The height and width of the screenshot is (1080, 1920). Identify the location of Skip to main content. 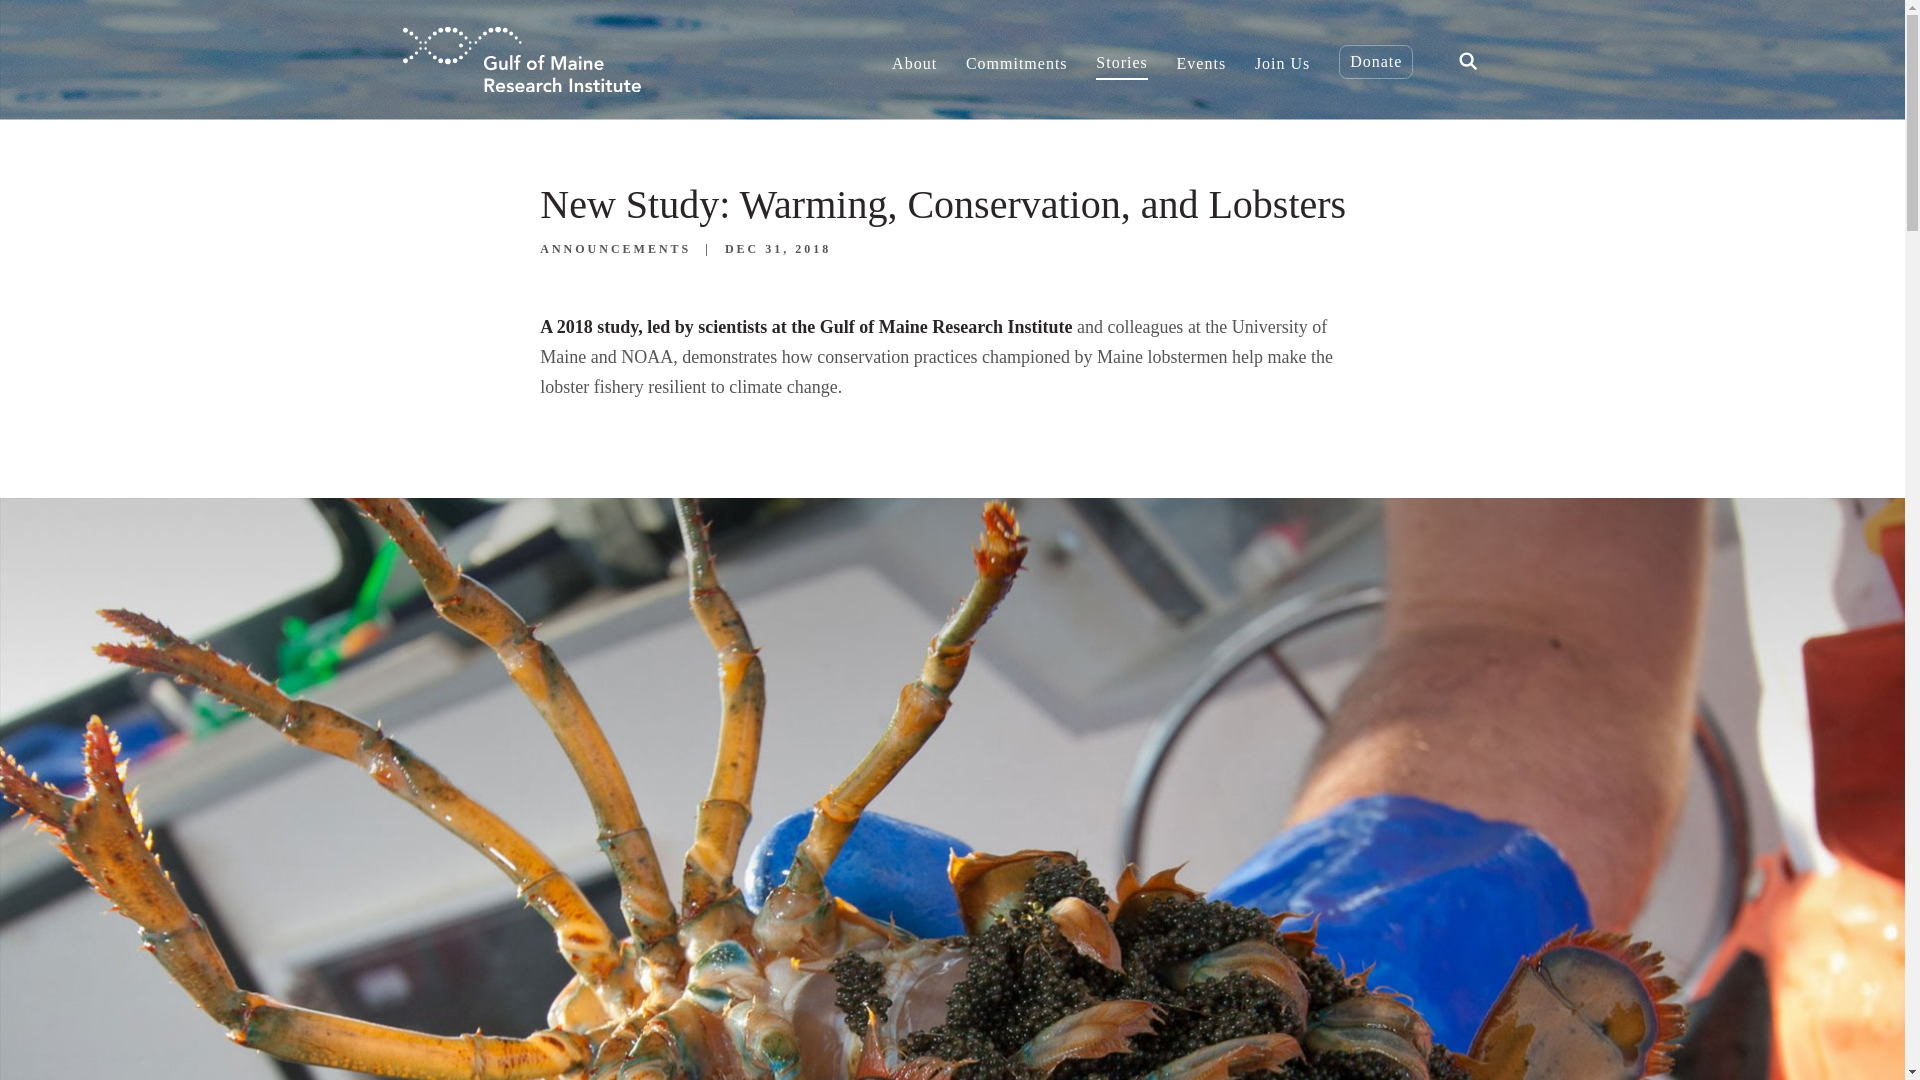
(74, 8).